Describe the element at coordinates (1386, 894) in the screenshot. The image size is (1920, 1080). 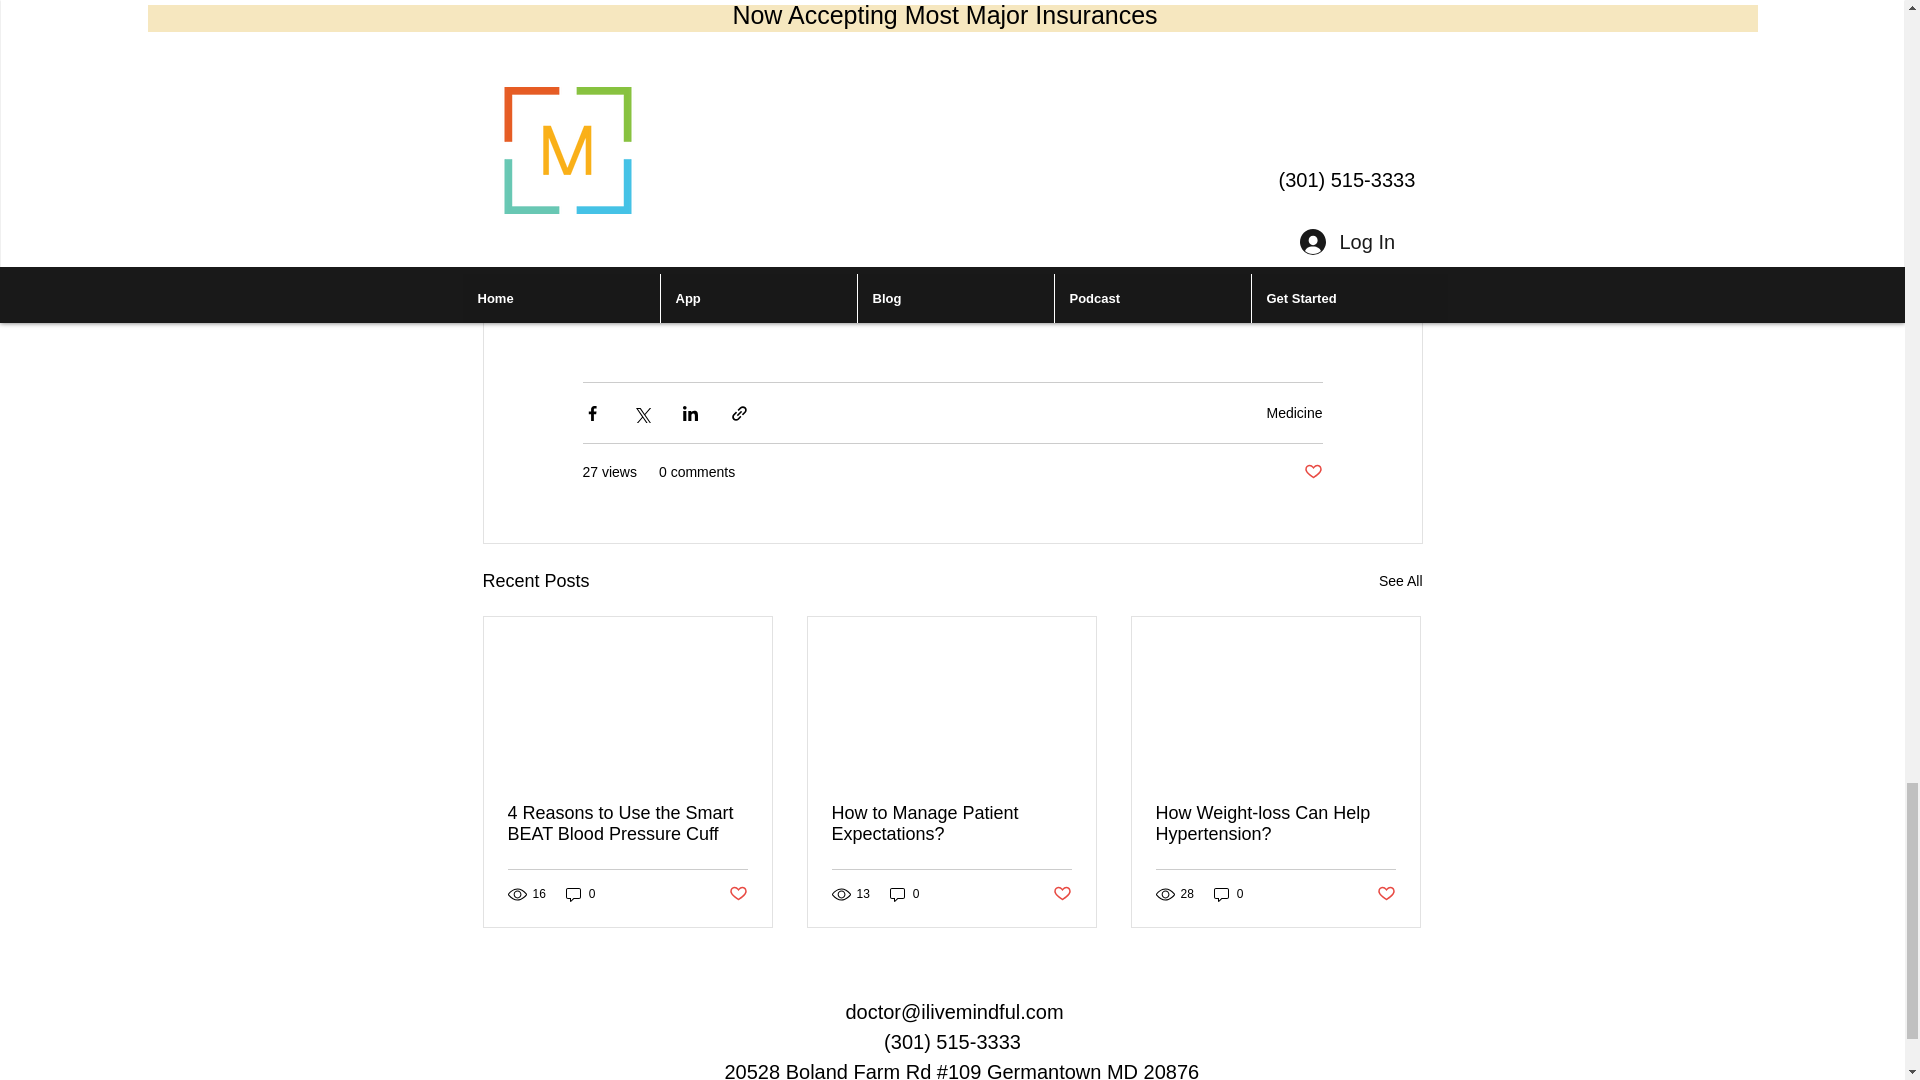
I see `Post not marked as liked` at that location.